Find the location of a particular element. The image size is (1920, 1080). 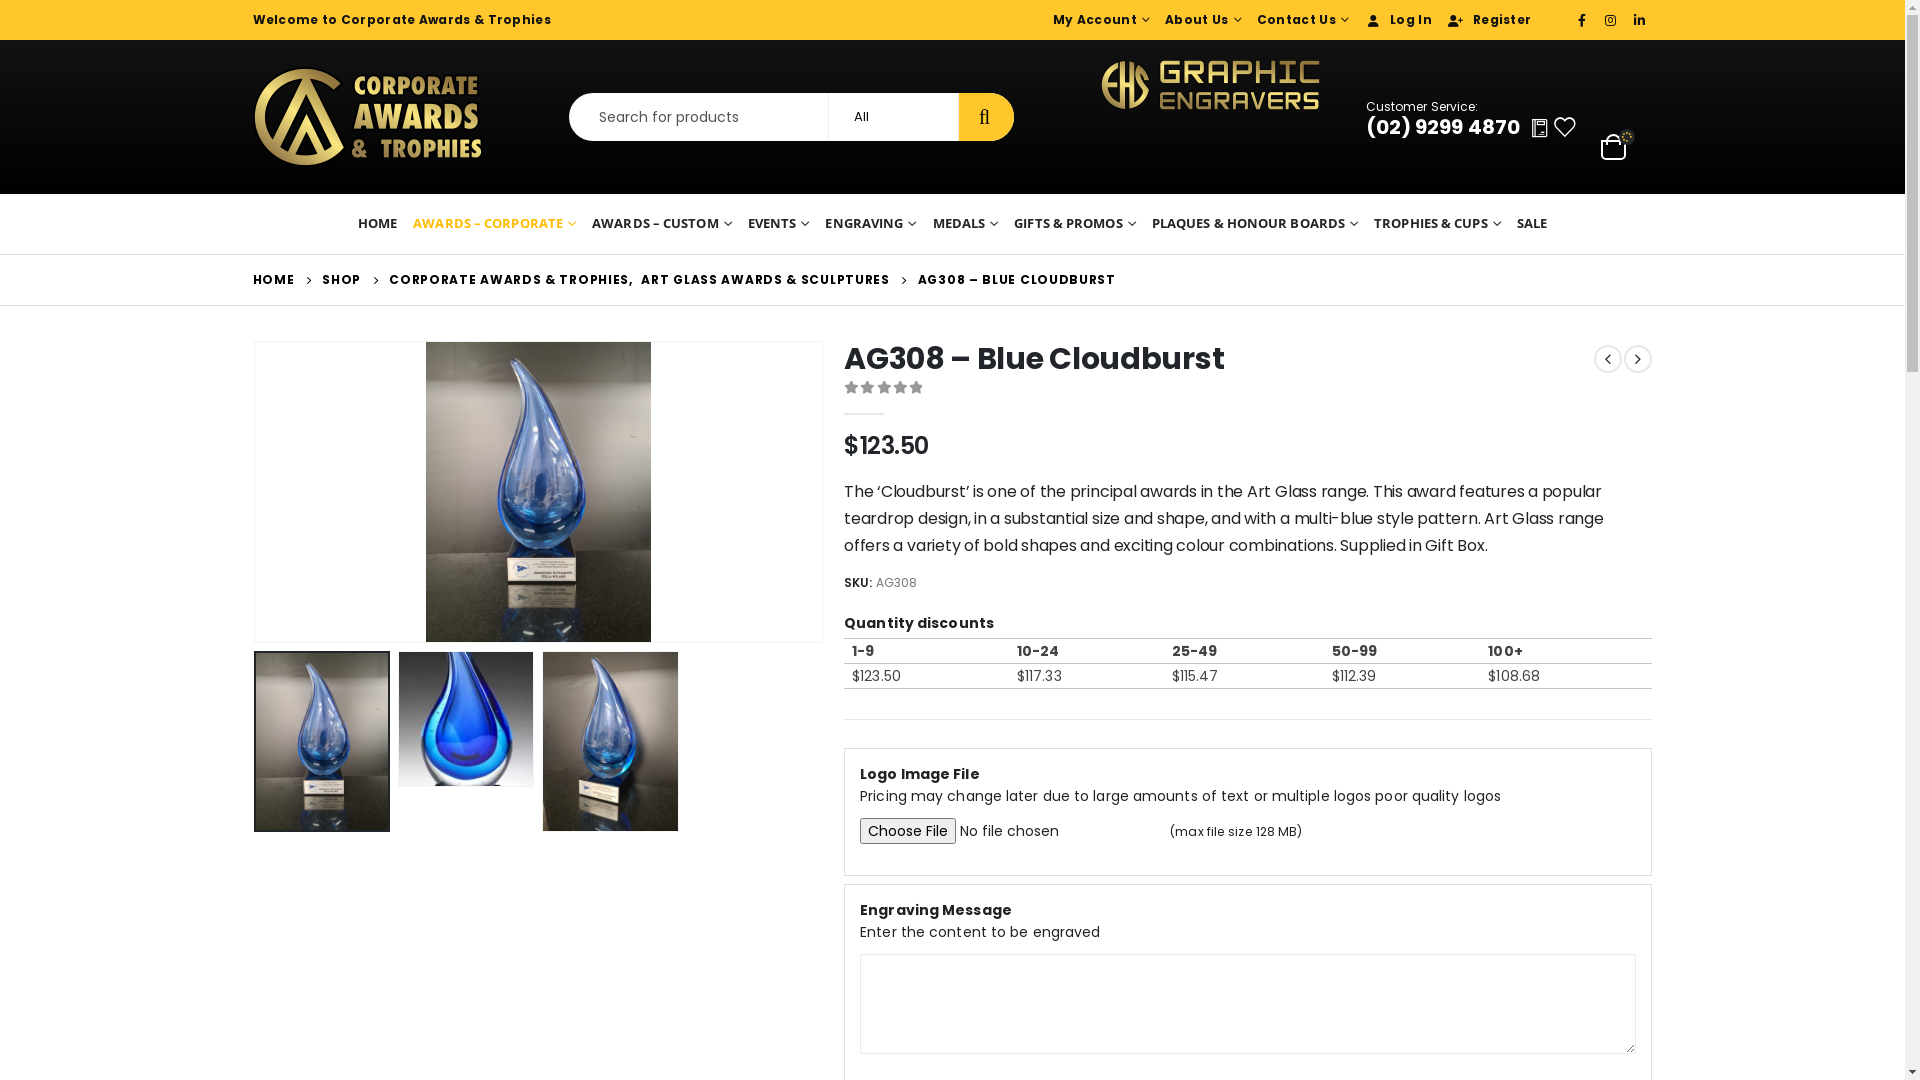

TROPHIES & CUPS is located at coordinates (1438, 224).